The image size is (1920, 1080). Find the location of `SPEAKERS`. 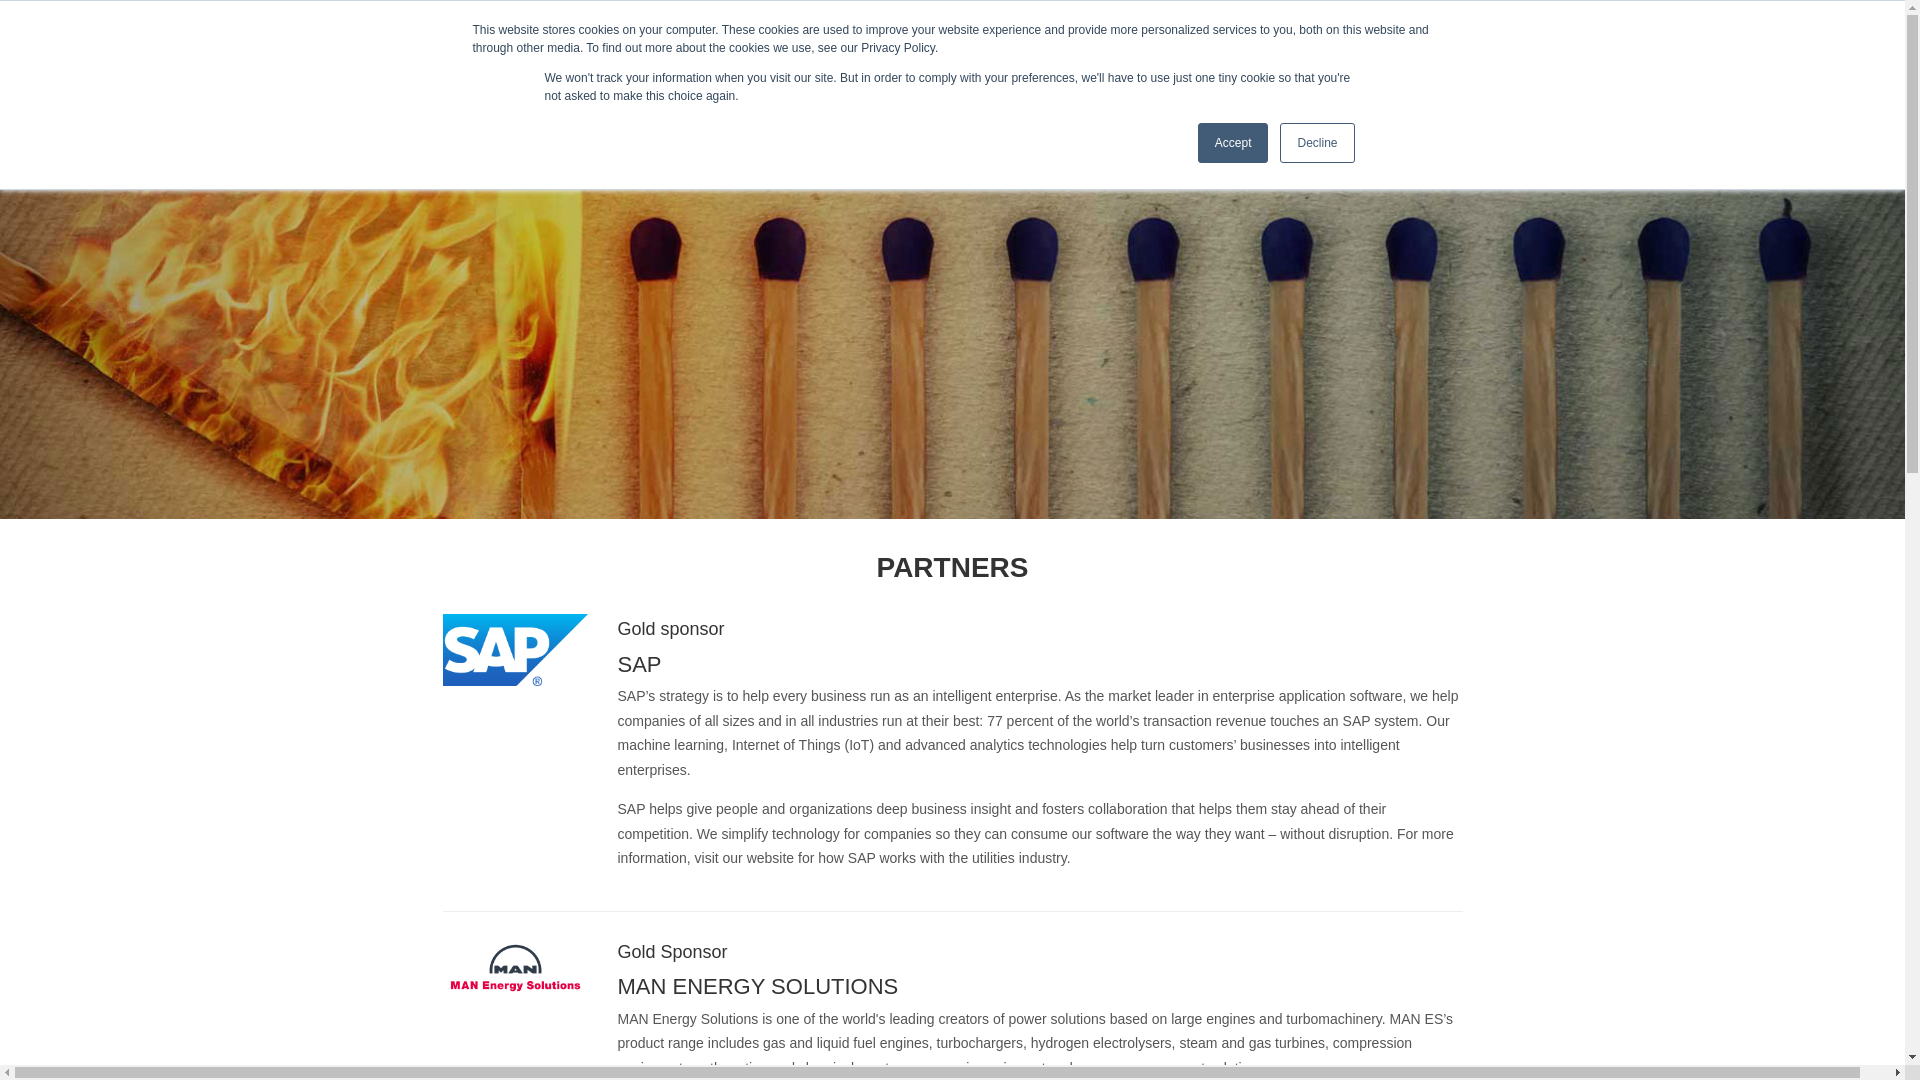

SPEAKERS is located at coordinates (1188, 132).